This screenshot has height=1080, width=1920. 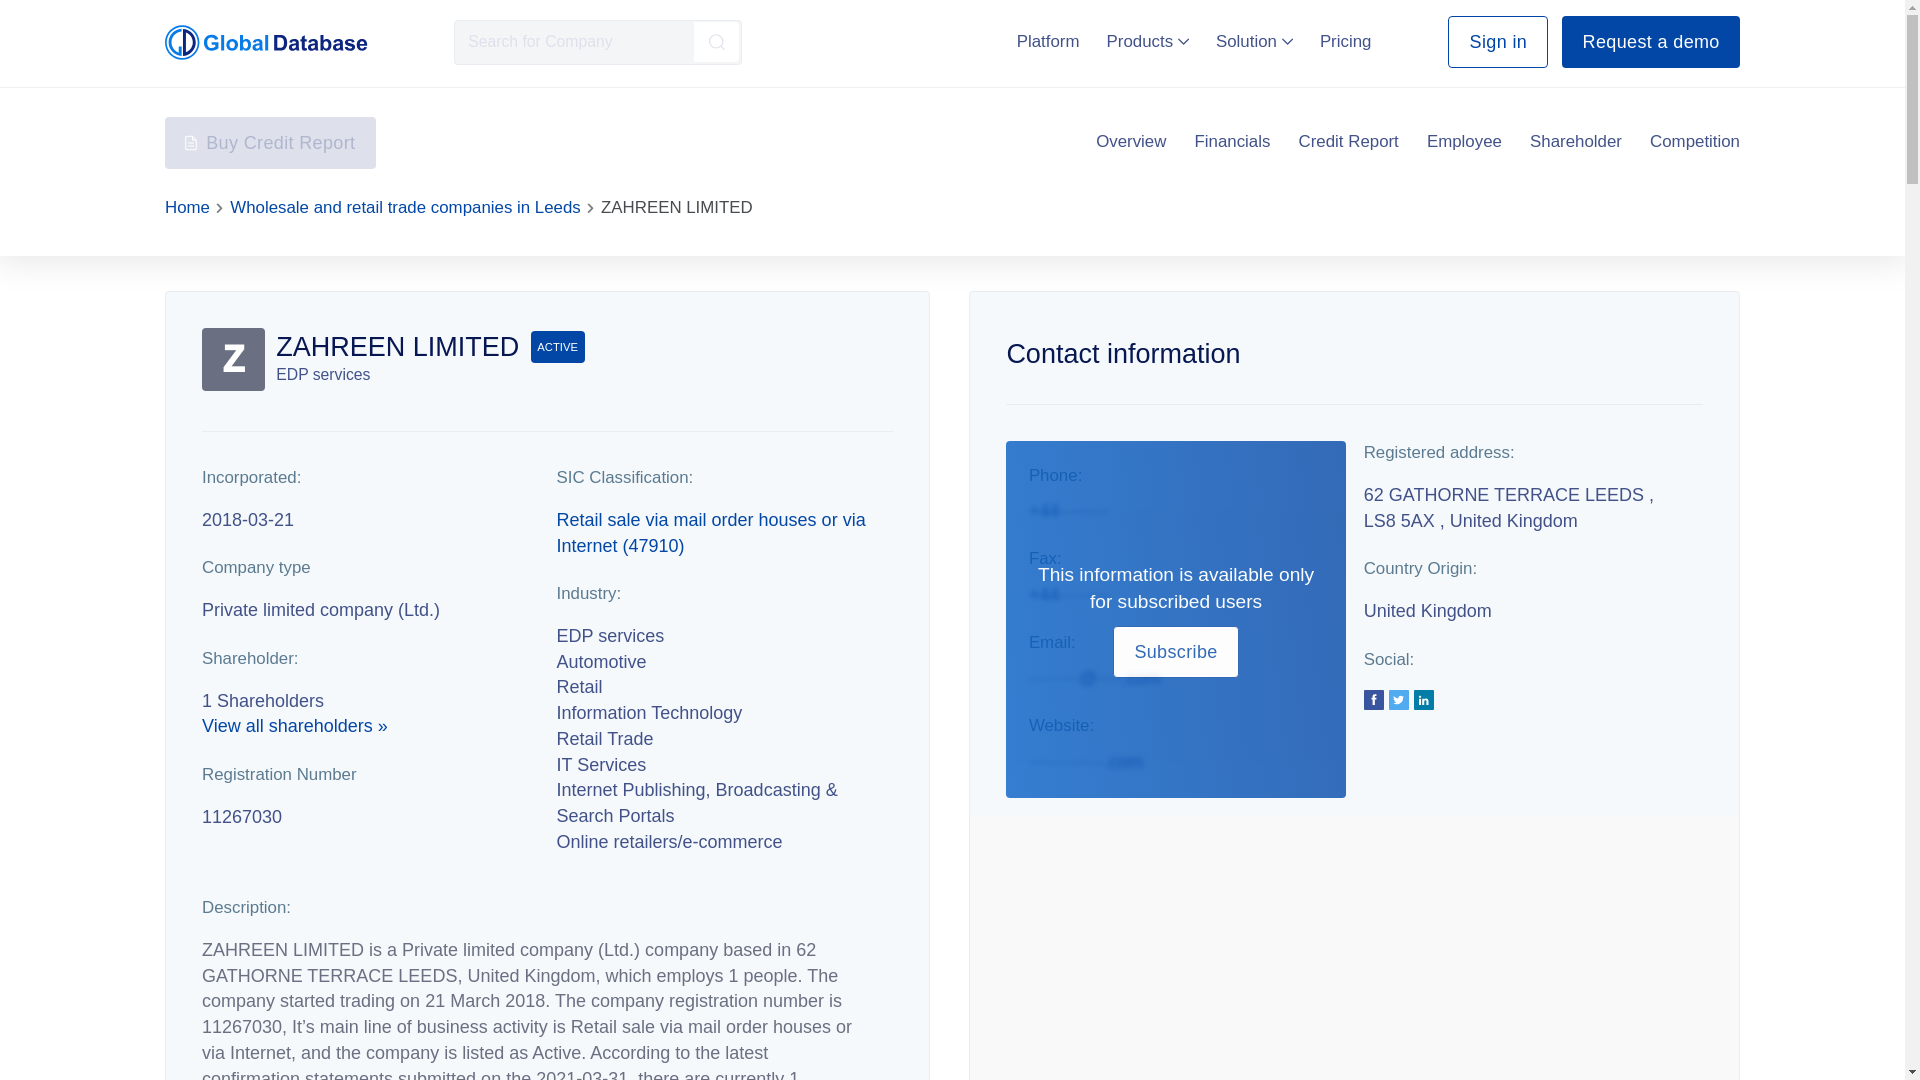 I want to click on Buy Credit Report, so click(x=270, y=142).